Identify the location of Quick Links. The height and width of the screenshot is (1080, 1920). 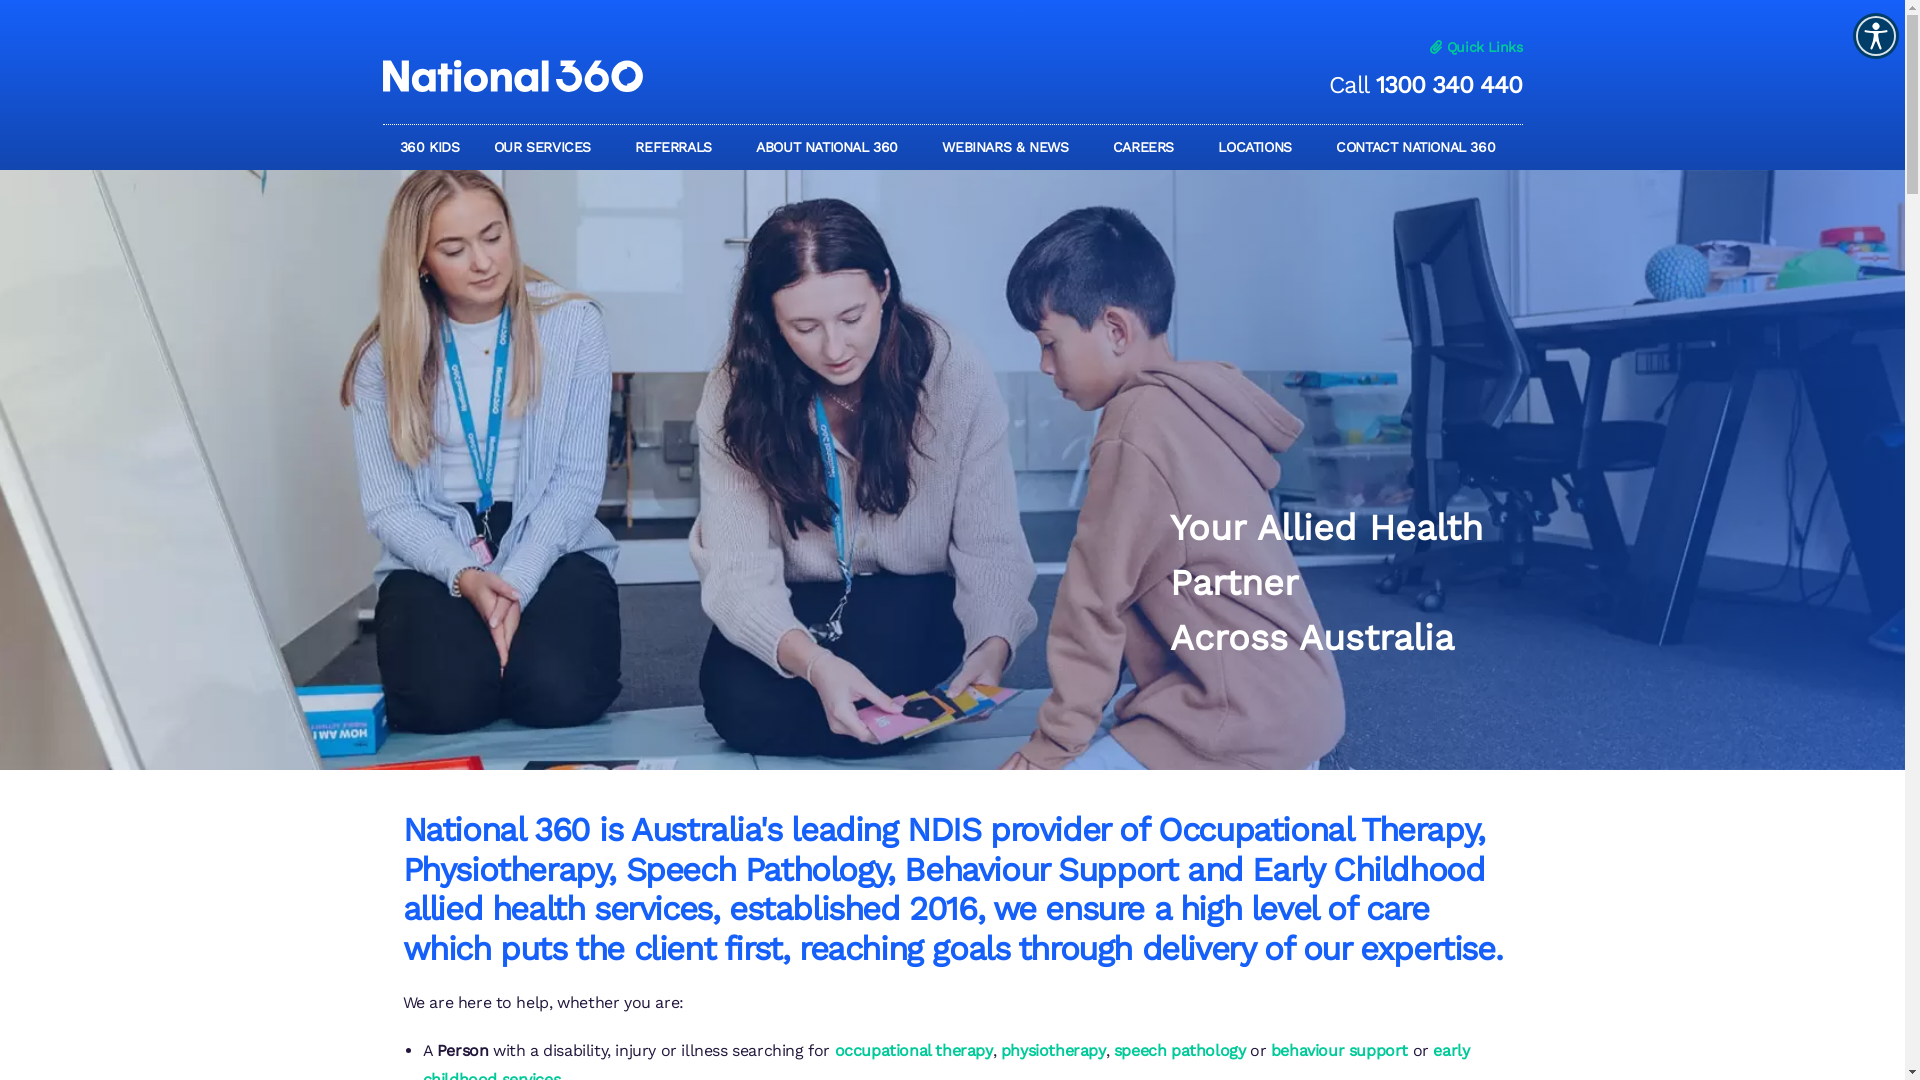
(1471, 47).